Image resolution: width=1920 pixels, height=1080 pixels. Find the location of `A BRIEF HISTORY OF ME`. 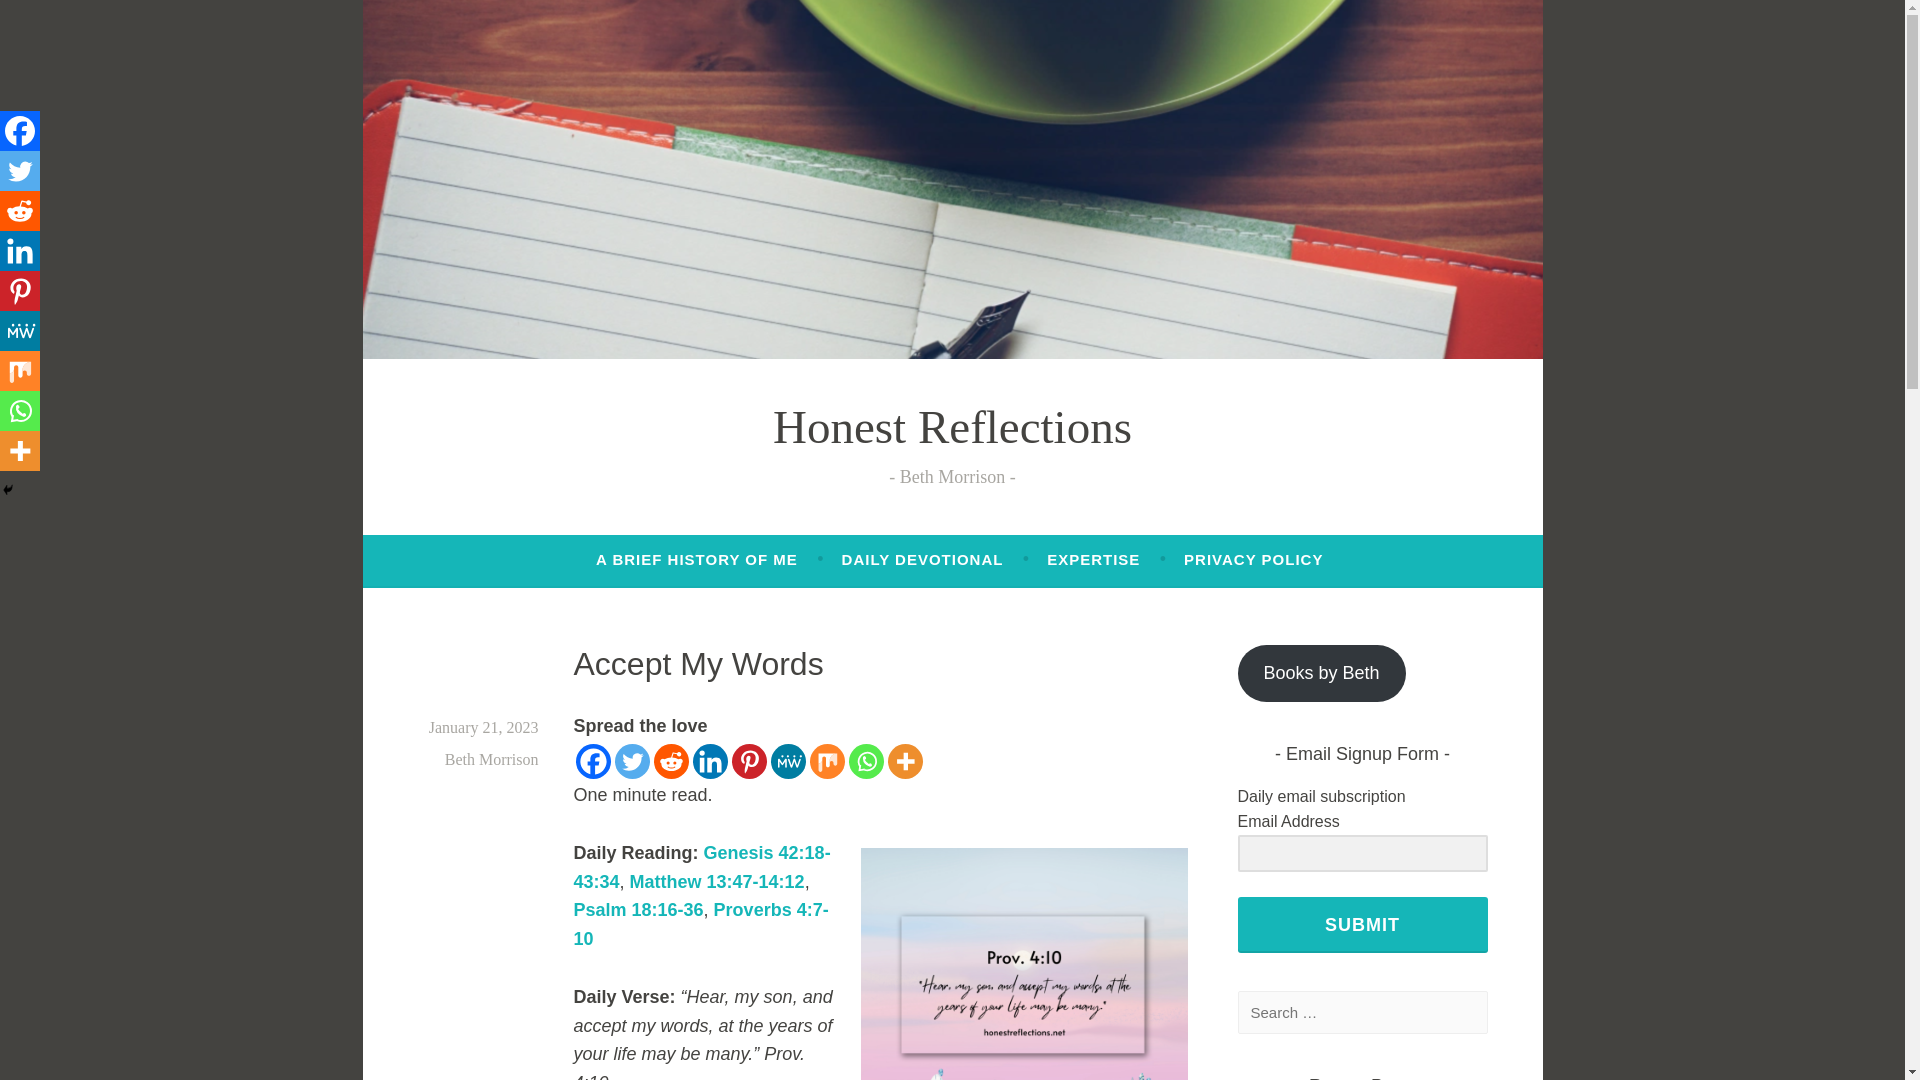

A BRIEF HISTORY OF ME is located at coordinates (696, 560).